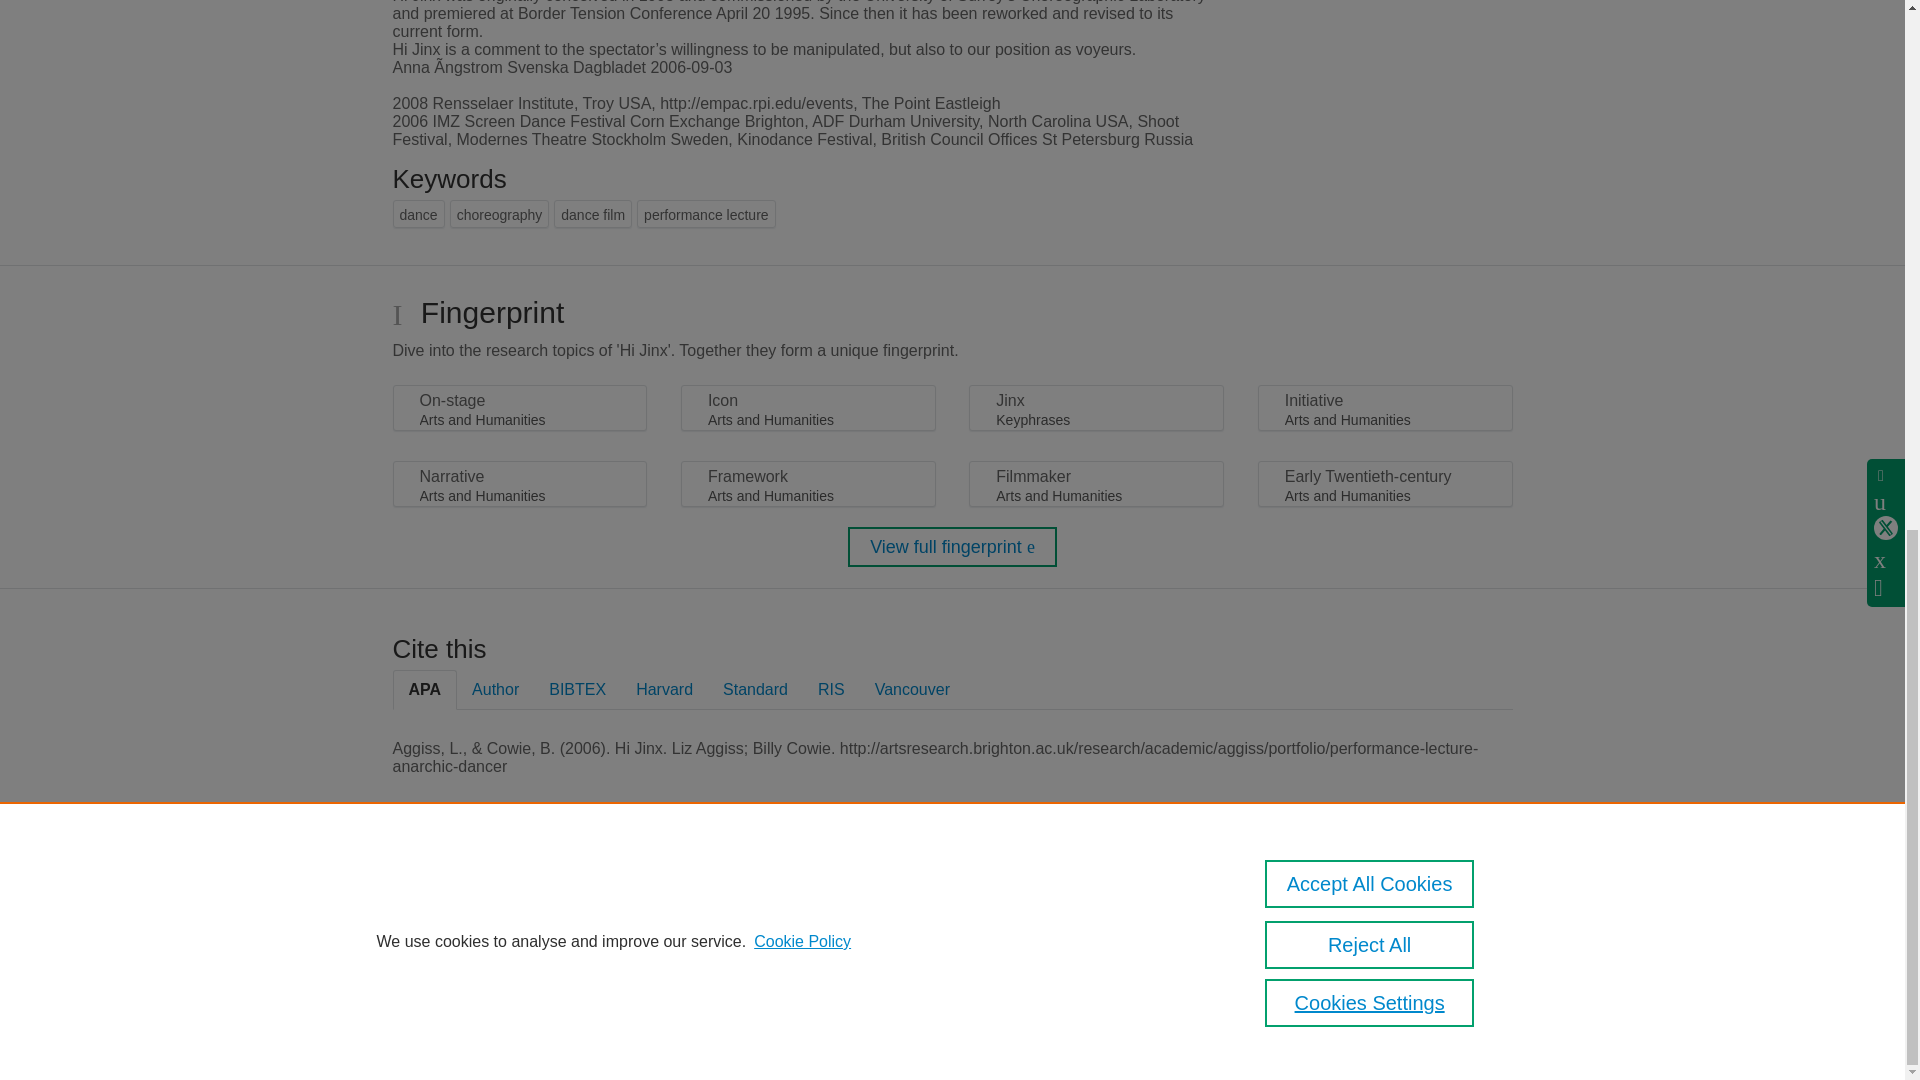 This screenshot has height=1080, width=1920. Describe the element at coordinates (478, 906) in the screenshot. I see `Pure` at that location.